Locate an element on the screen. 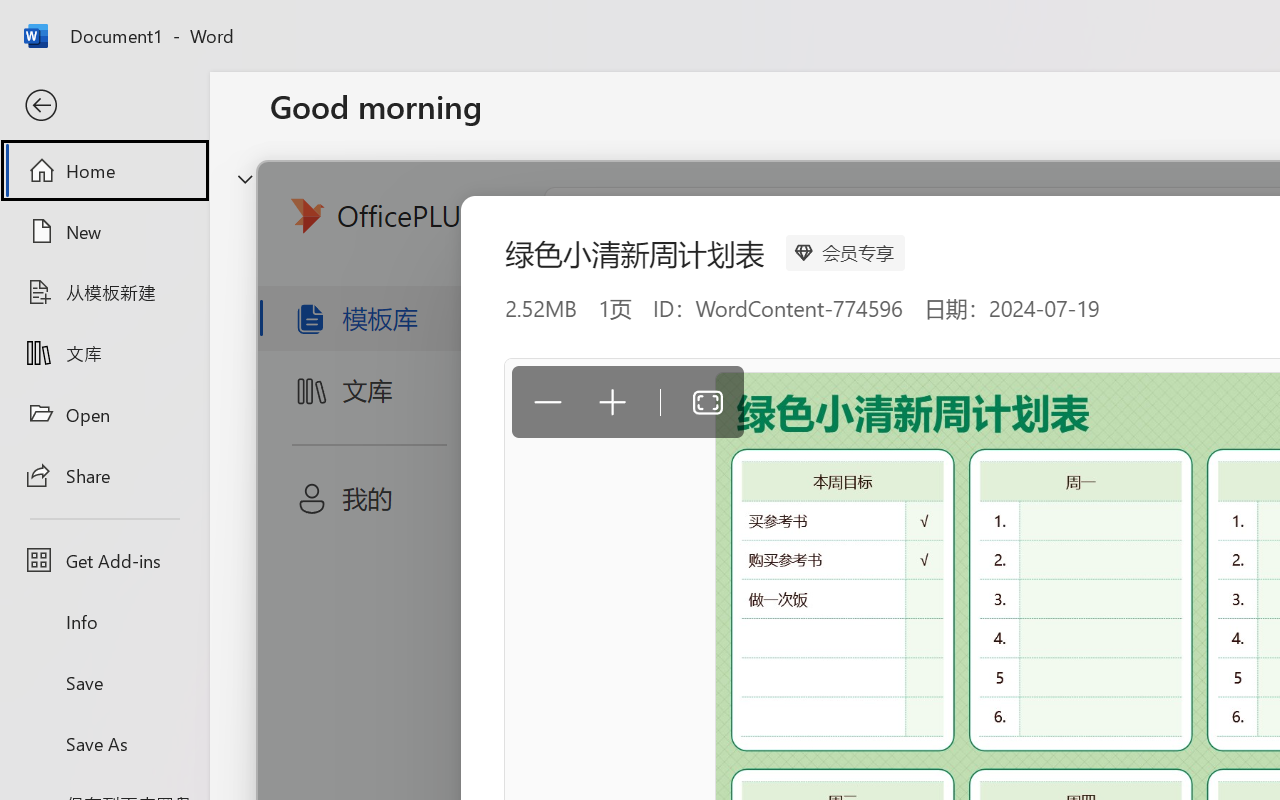  Blank document is located at coordinates (405, 332).